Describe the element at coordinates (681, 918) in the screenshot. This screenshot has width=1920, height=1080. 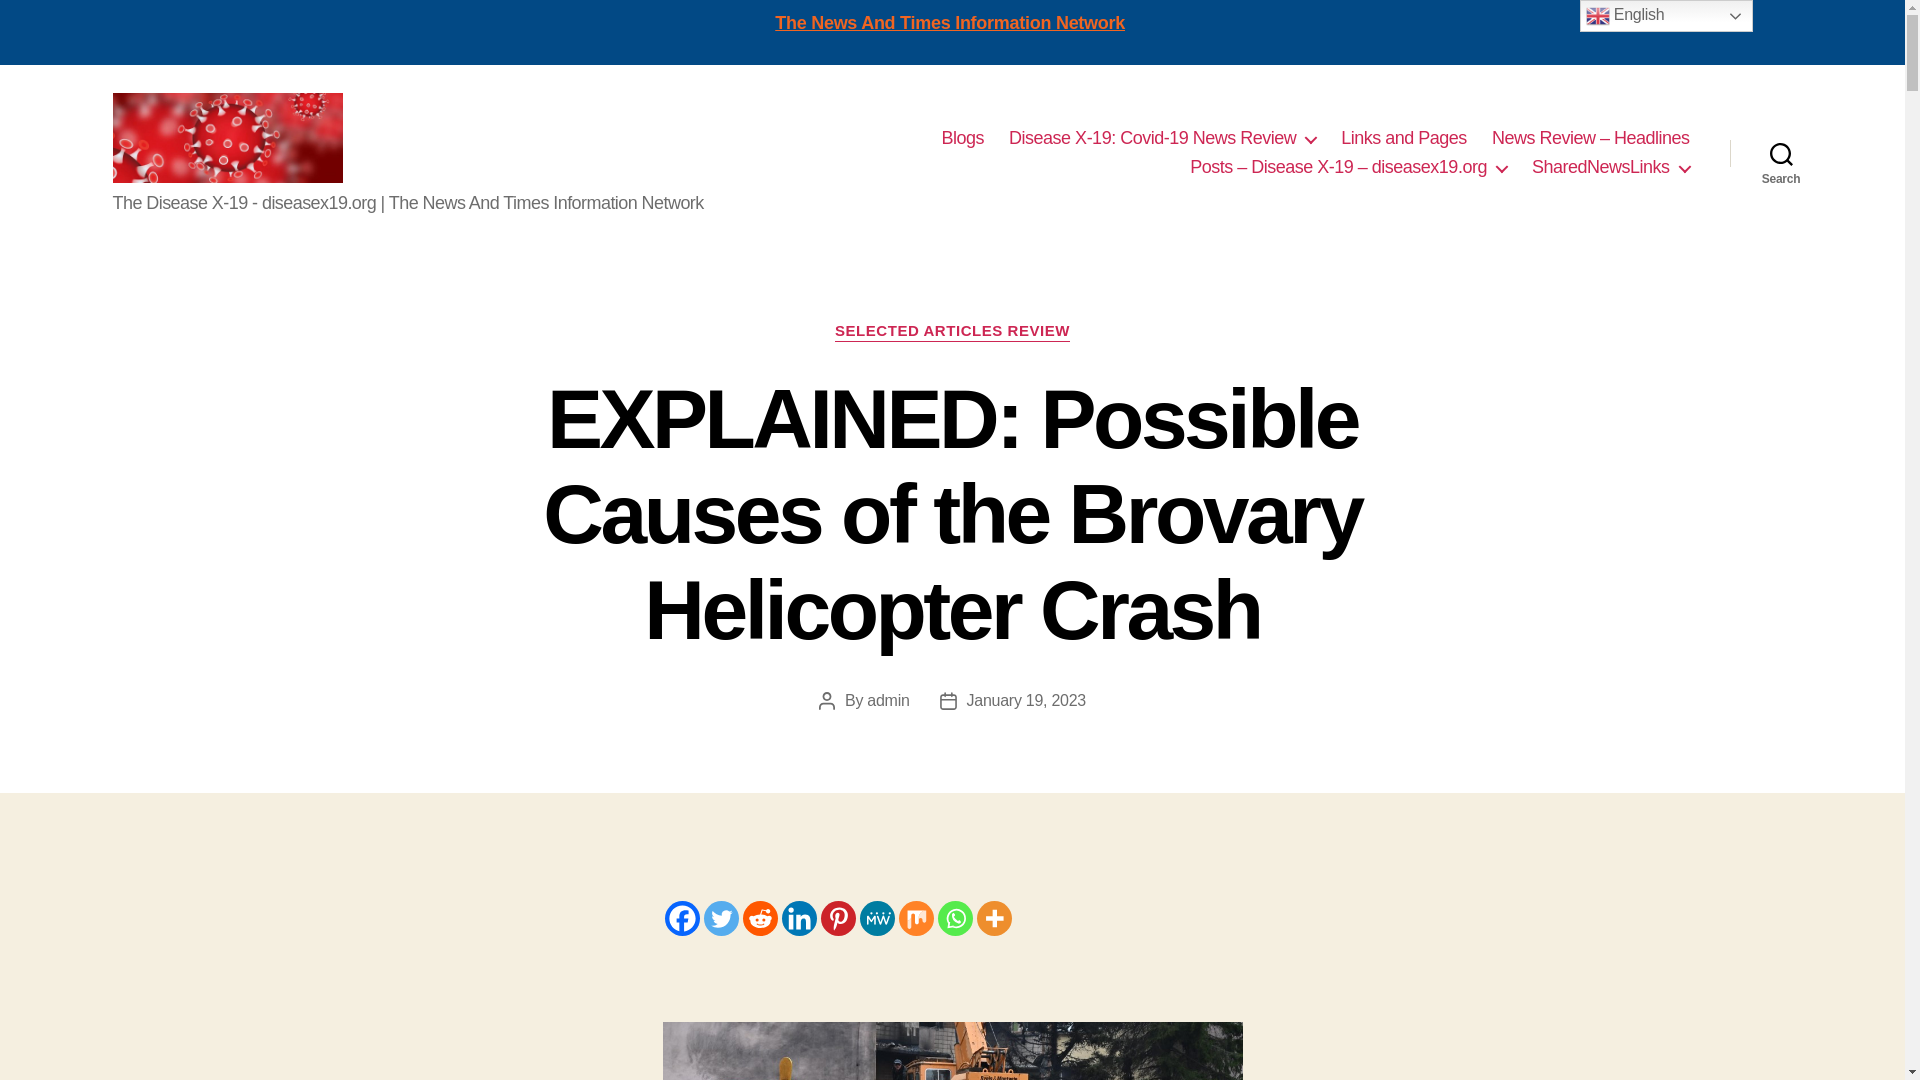
I see `Facebook` at that location.